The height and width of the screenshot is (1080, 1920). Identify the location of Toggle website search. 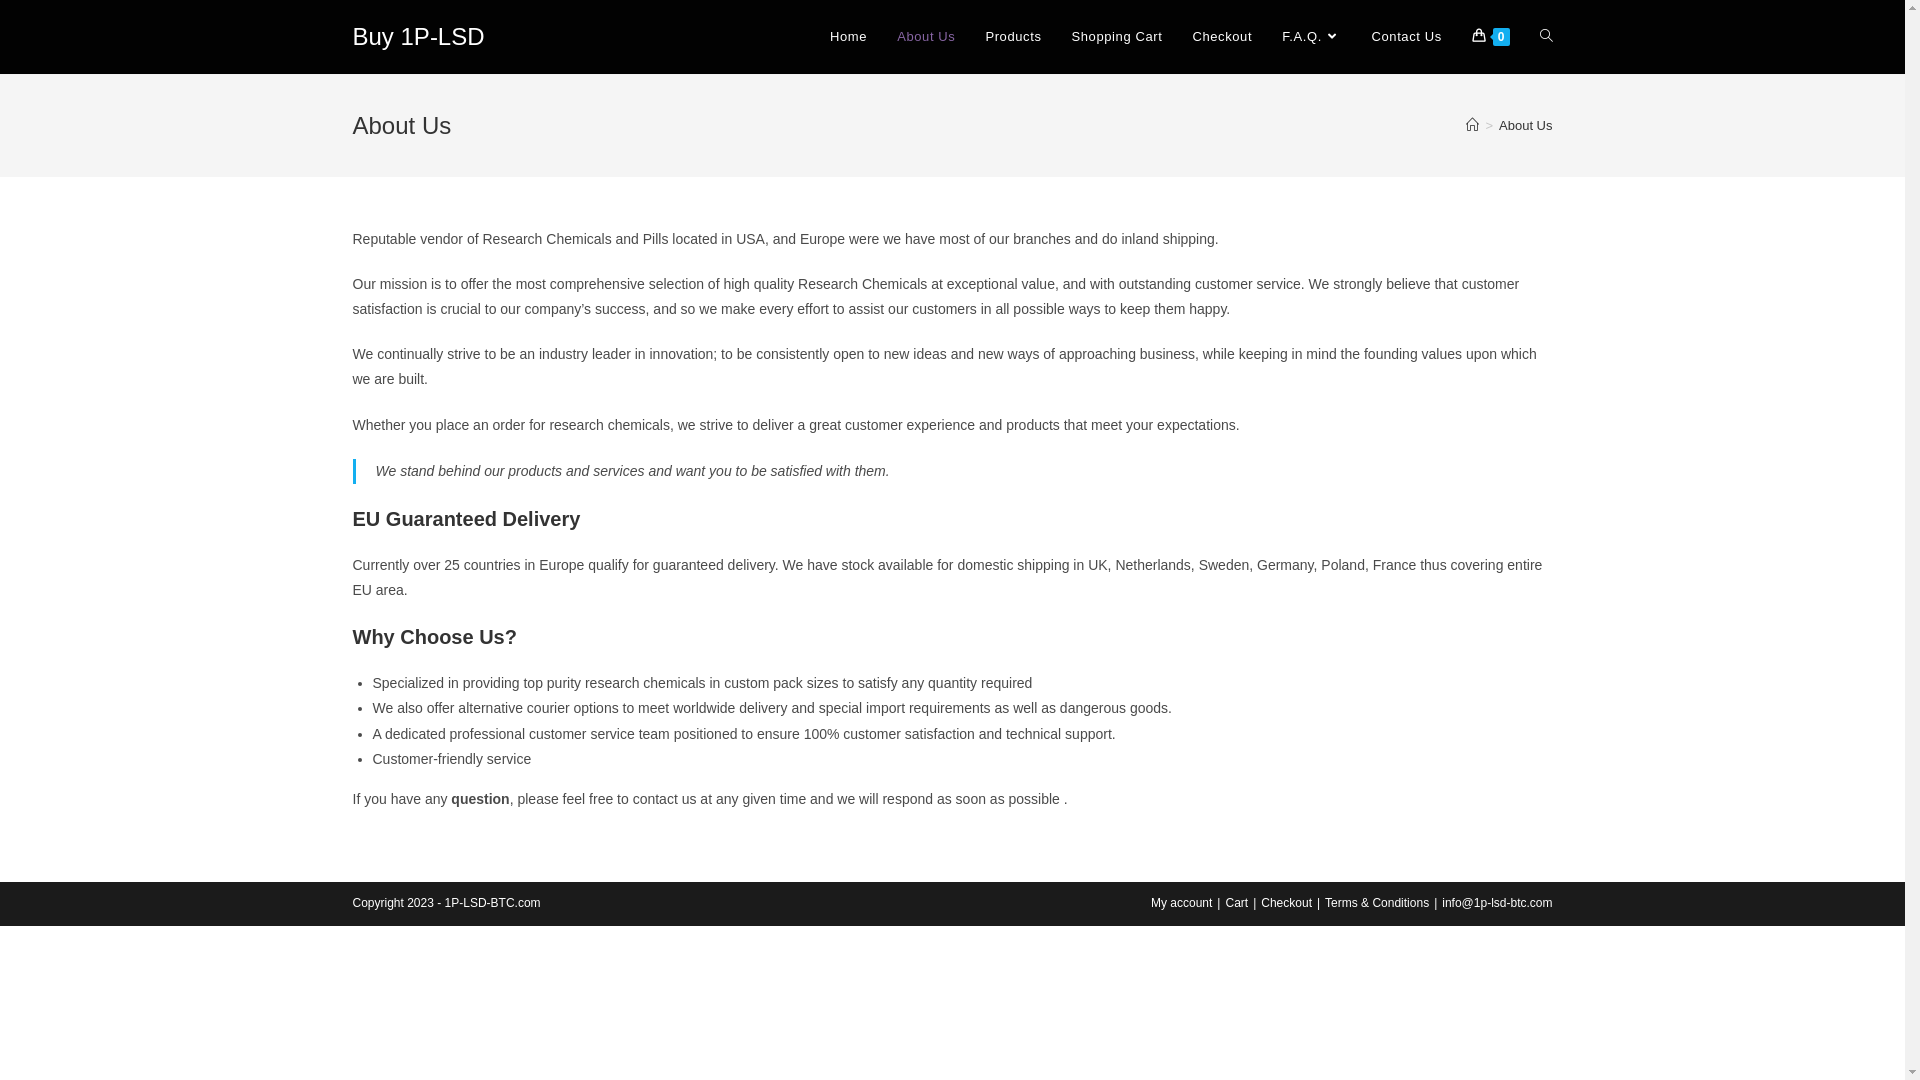
(1546, 37).